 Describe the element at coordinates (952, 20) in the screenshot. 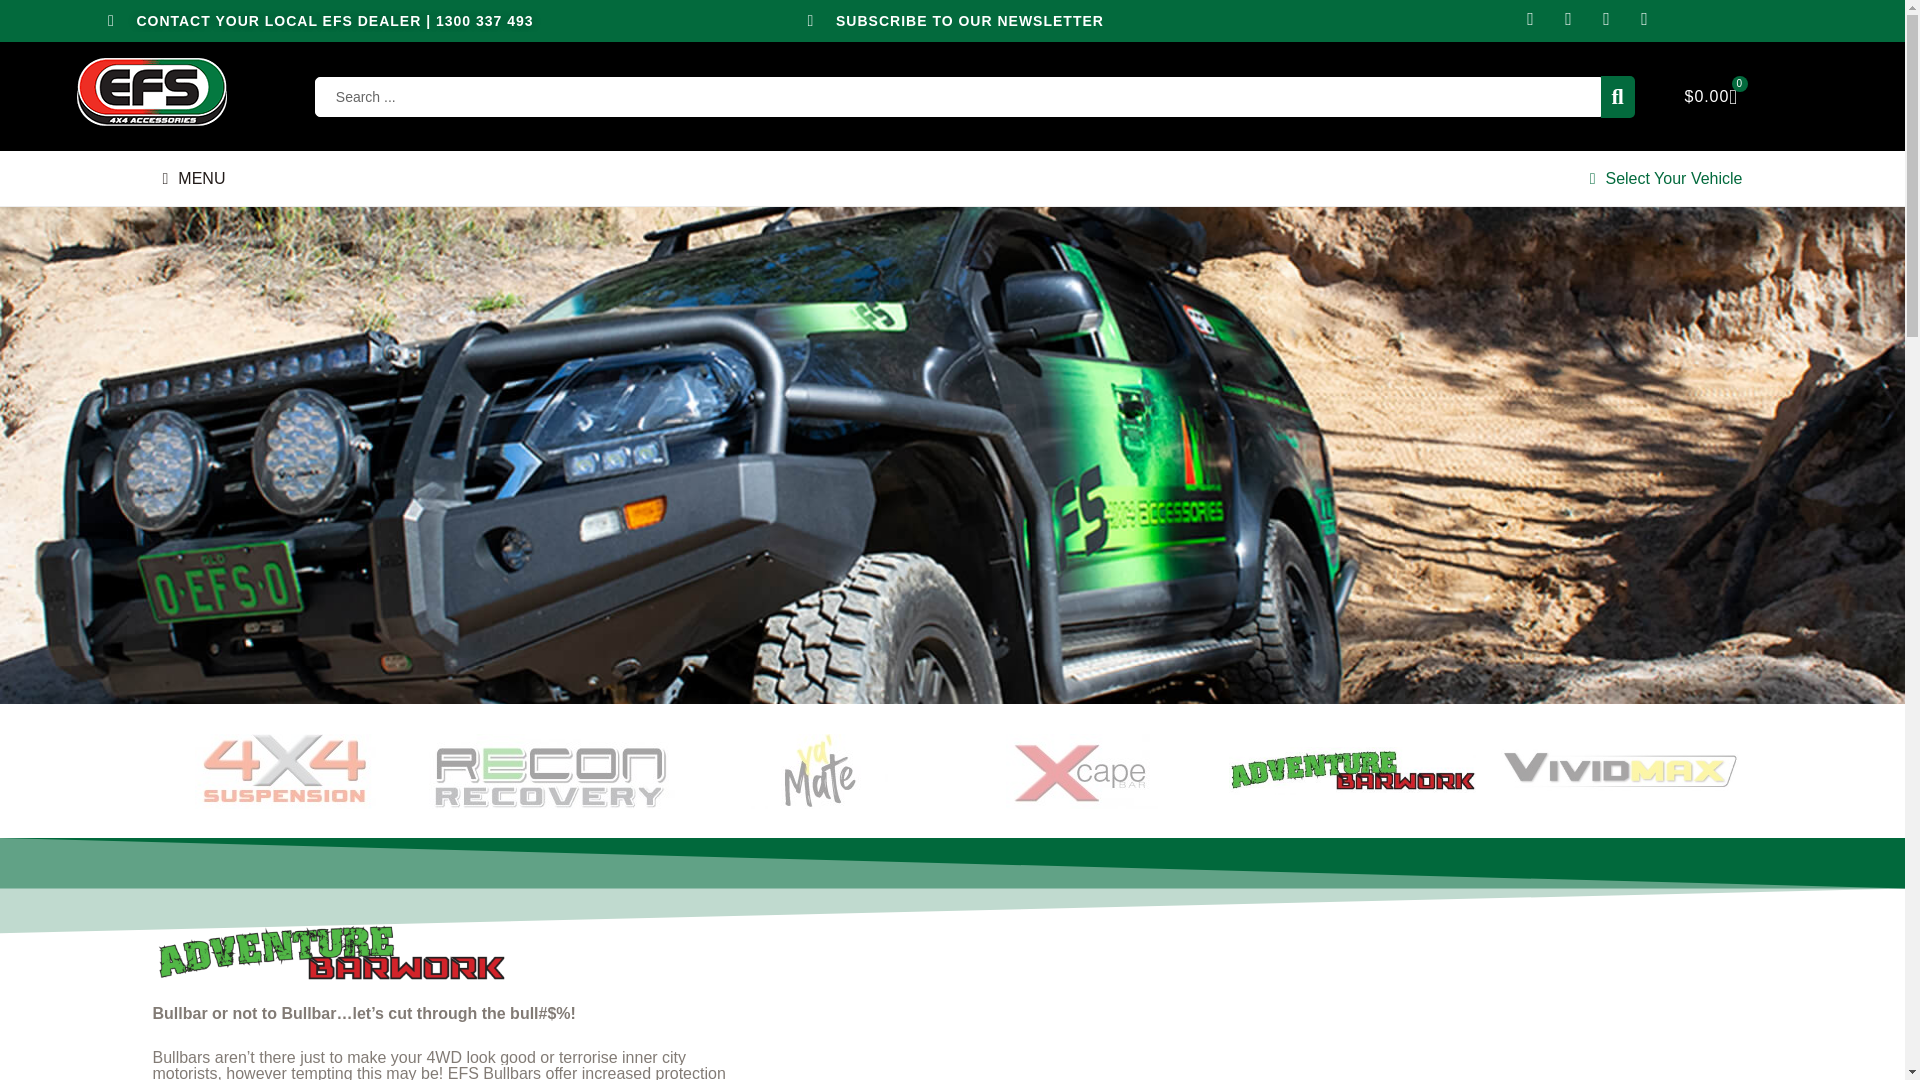

I see `SUBSCRIBE TO OUR NEWSLETTER` at that location.